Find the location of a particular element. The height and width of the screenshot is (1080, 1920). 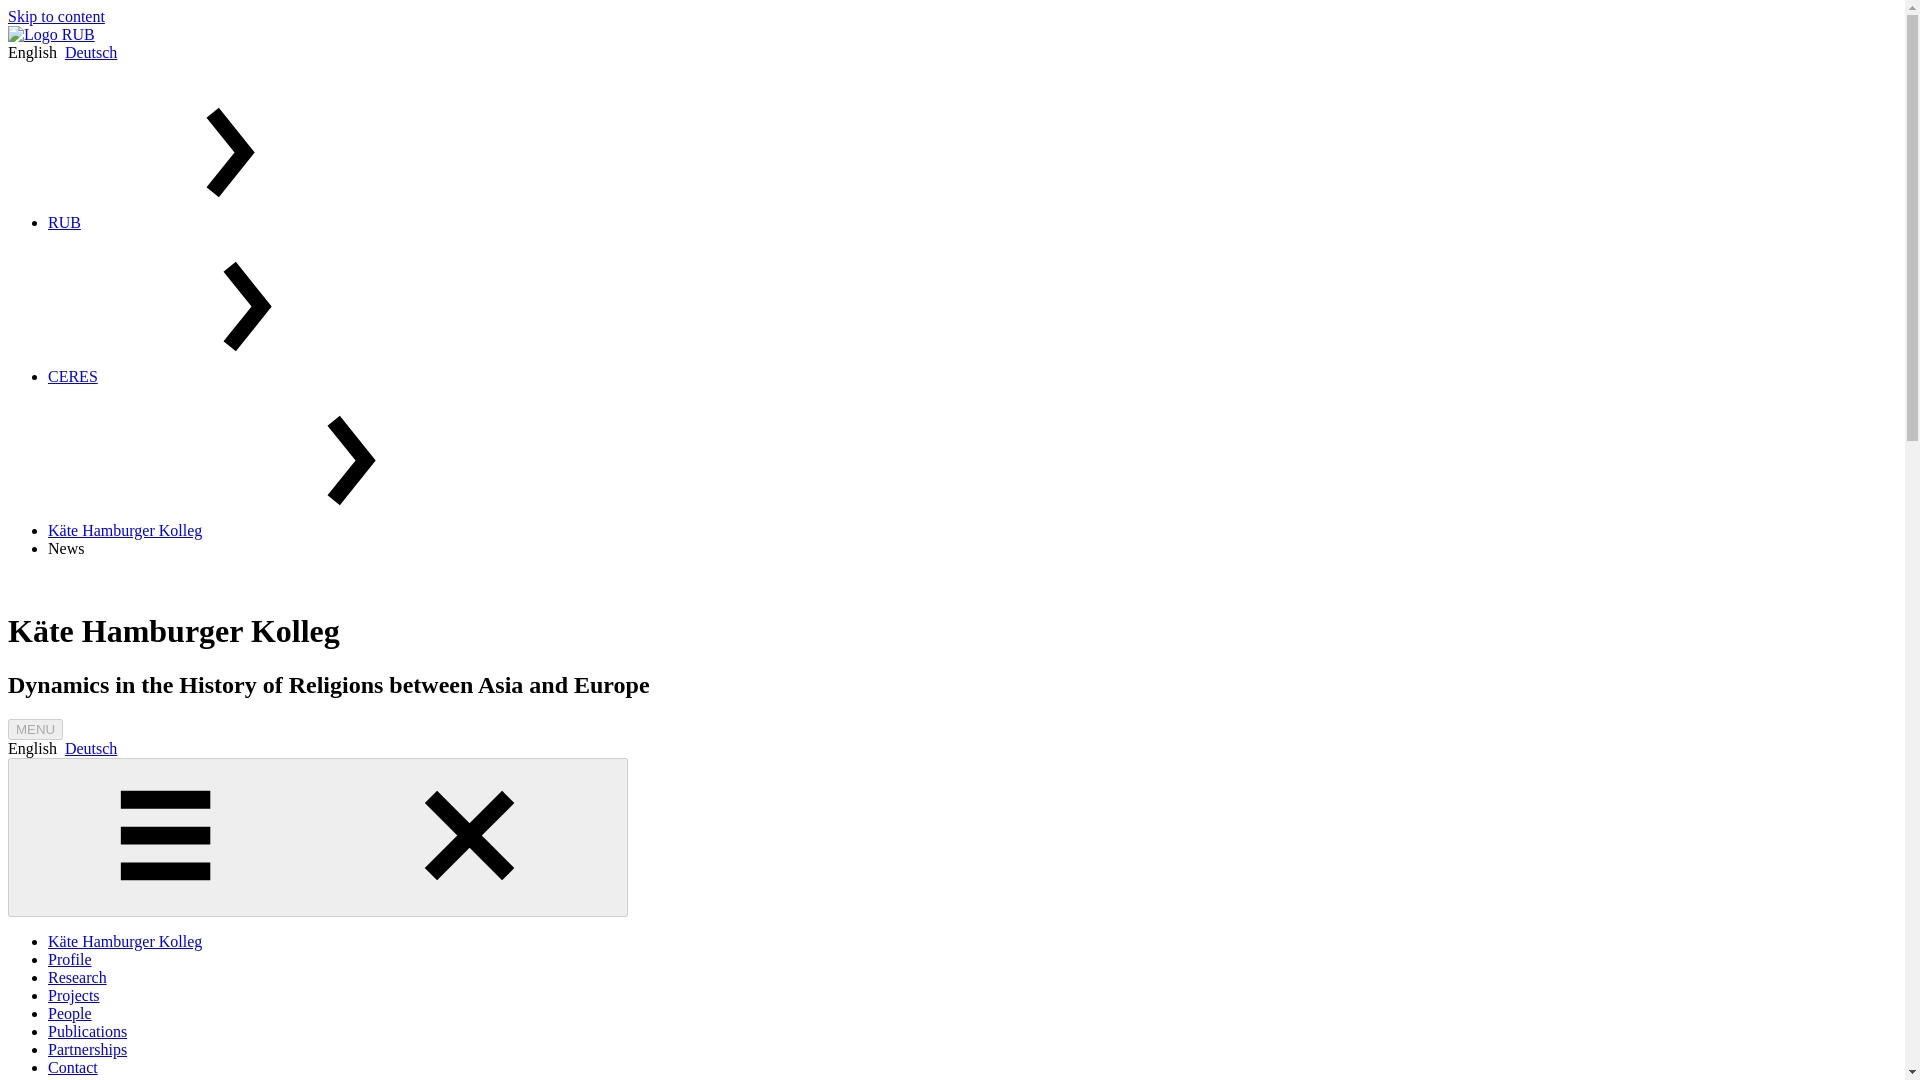

Partnerships is located at coordinates (87, 1050).